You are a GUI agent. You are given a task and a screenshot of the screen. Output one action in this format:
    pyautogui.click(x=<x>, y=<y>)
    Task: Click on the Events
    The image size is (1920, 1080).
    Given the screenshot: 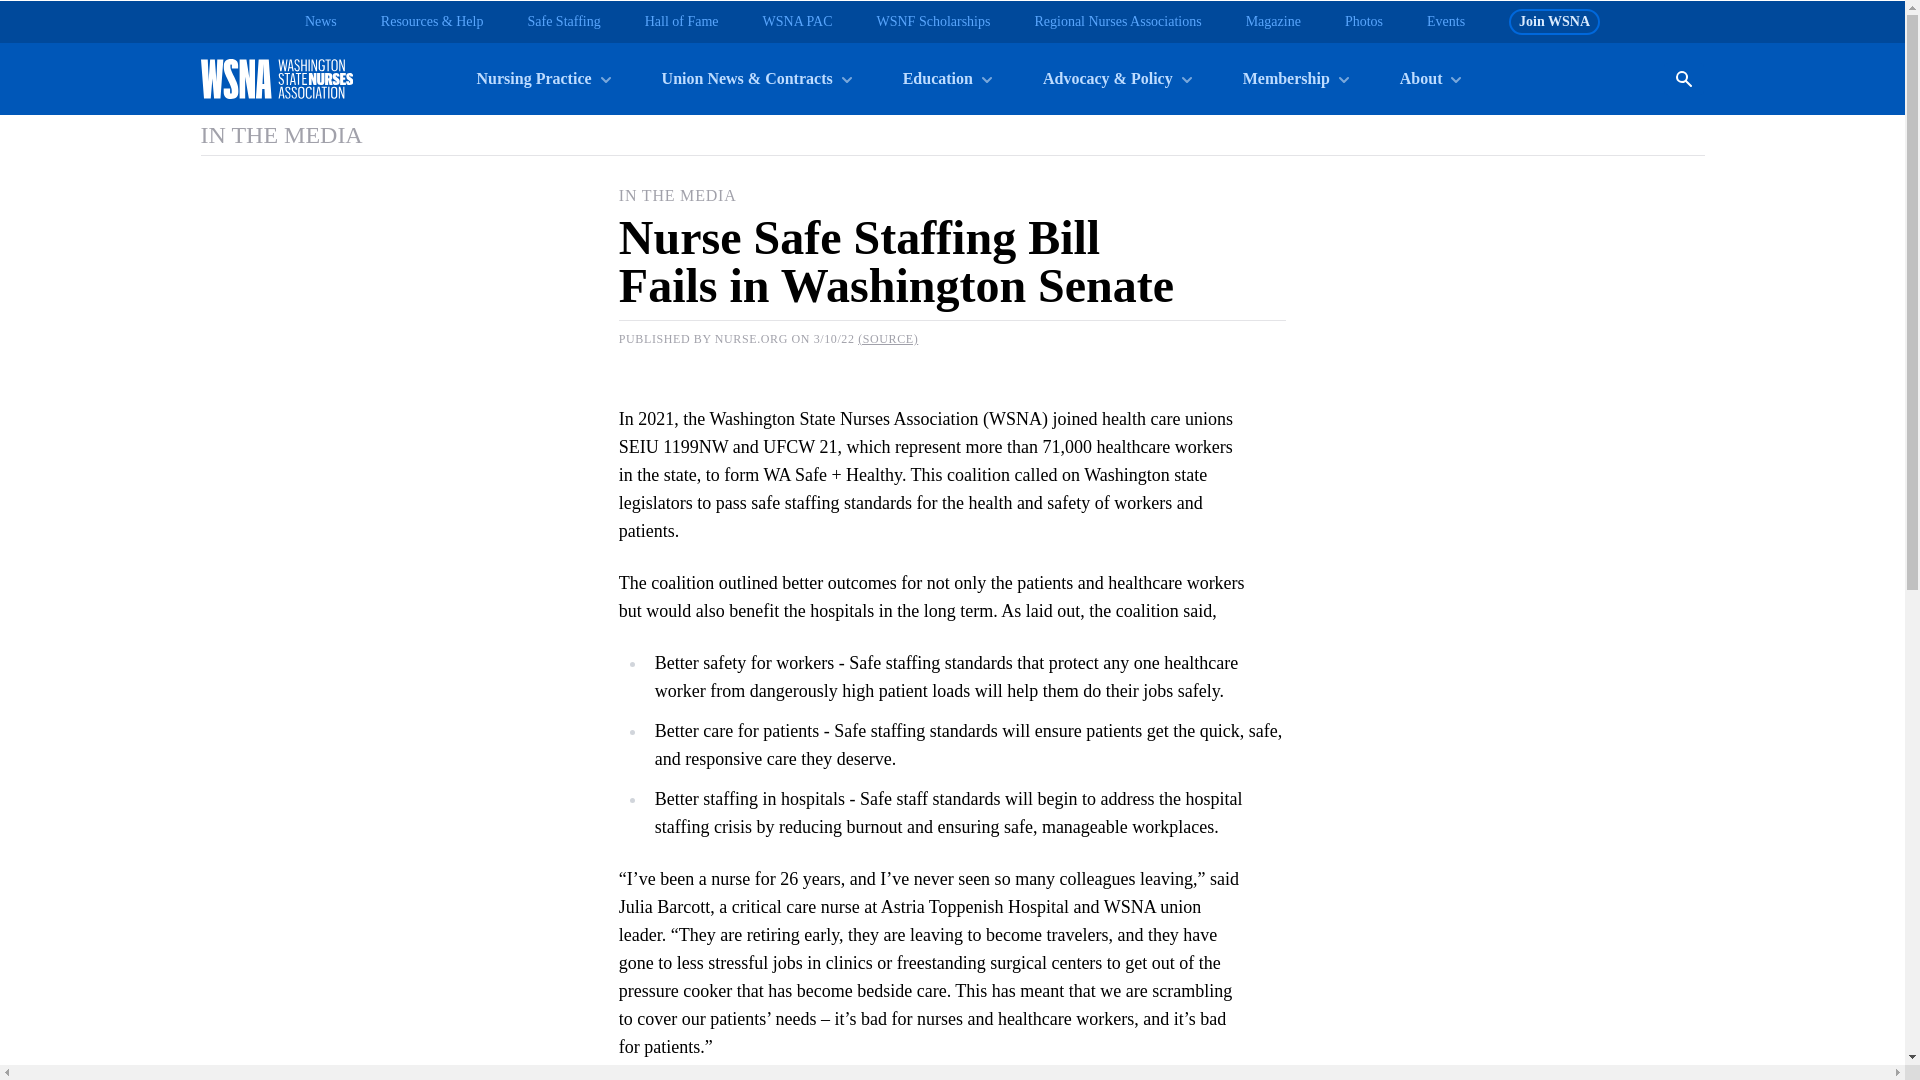 What is the action you would take?
    pyautogui.click(x=1445, y=22)
    